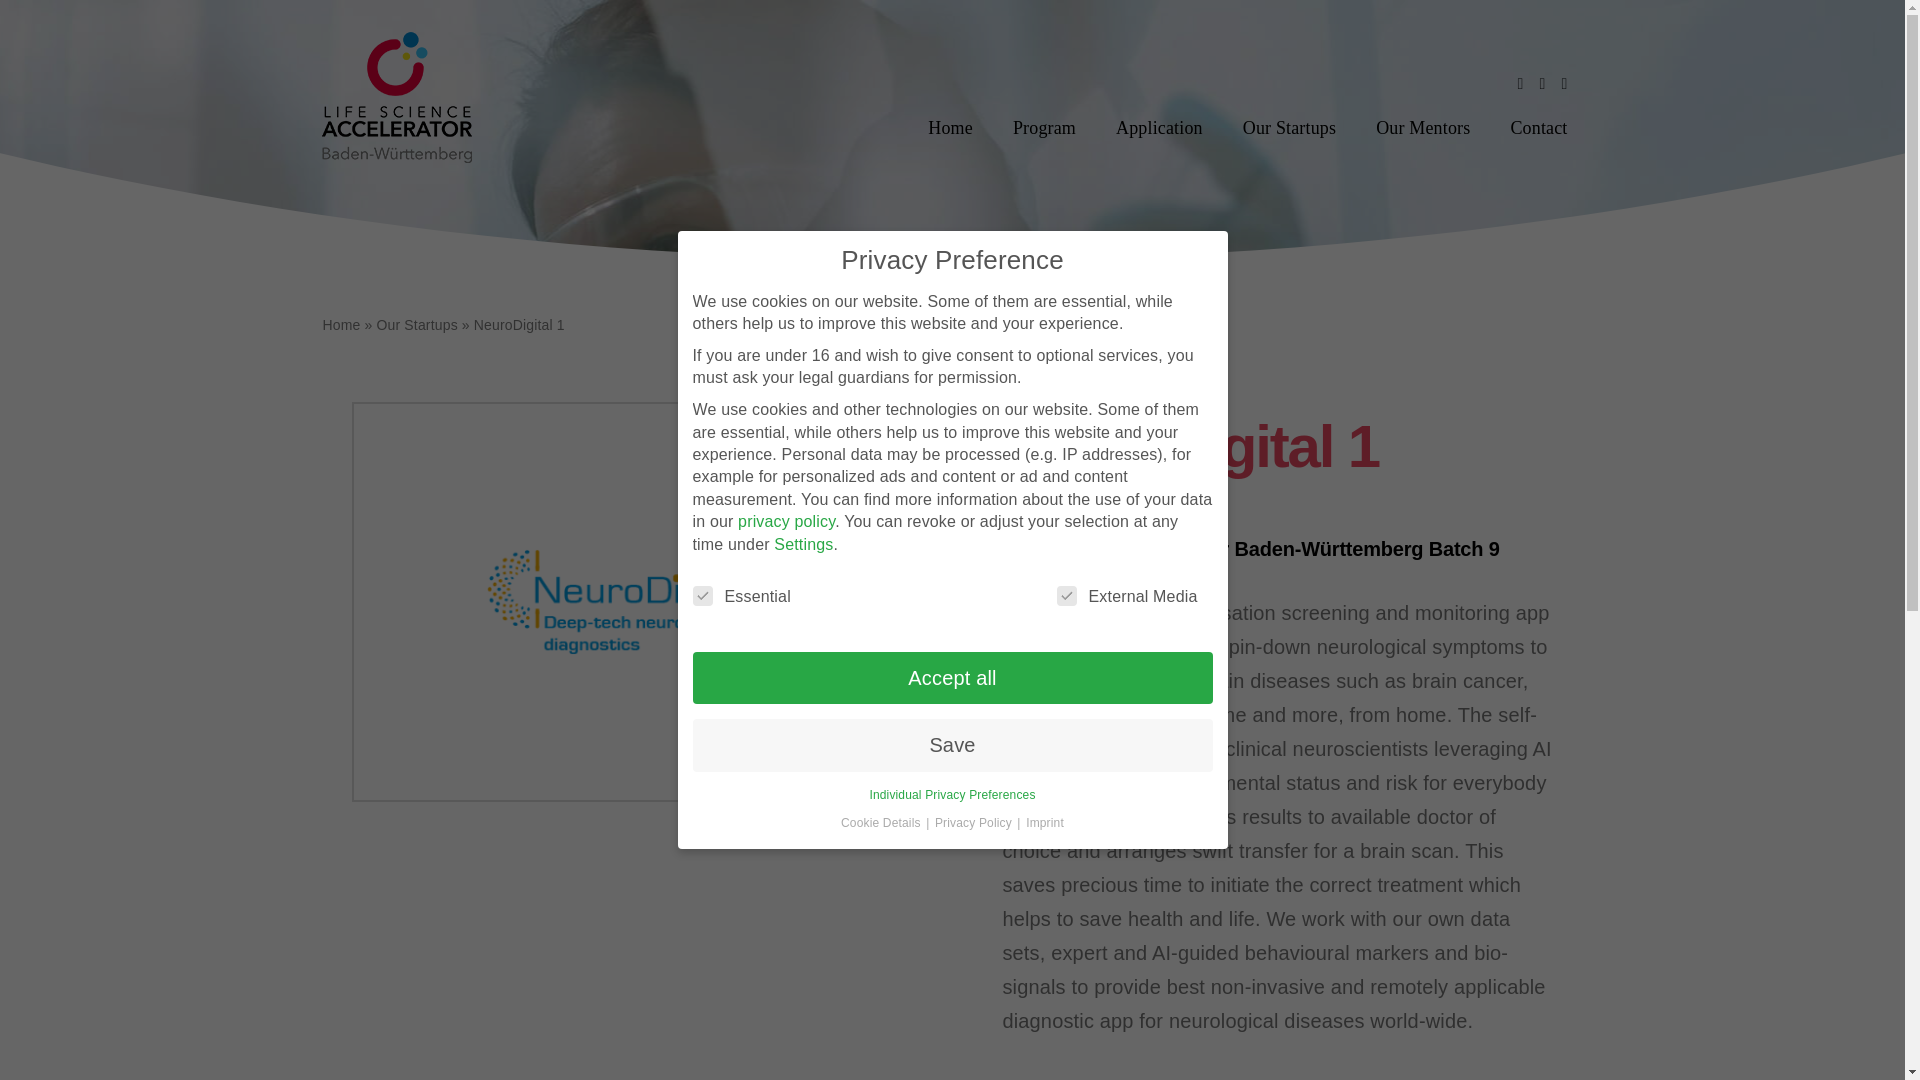  What do you see at coordinates (975, 823) in the screenshot?
I see `Privacy Policy` at bounding box center [975, 823].